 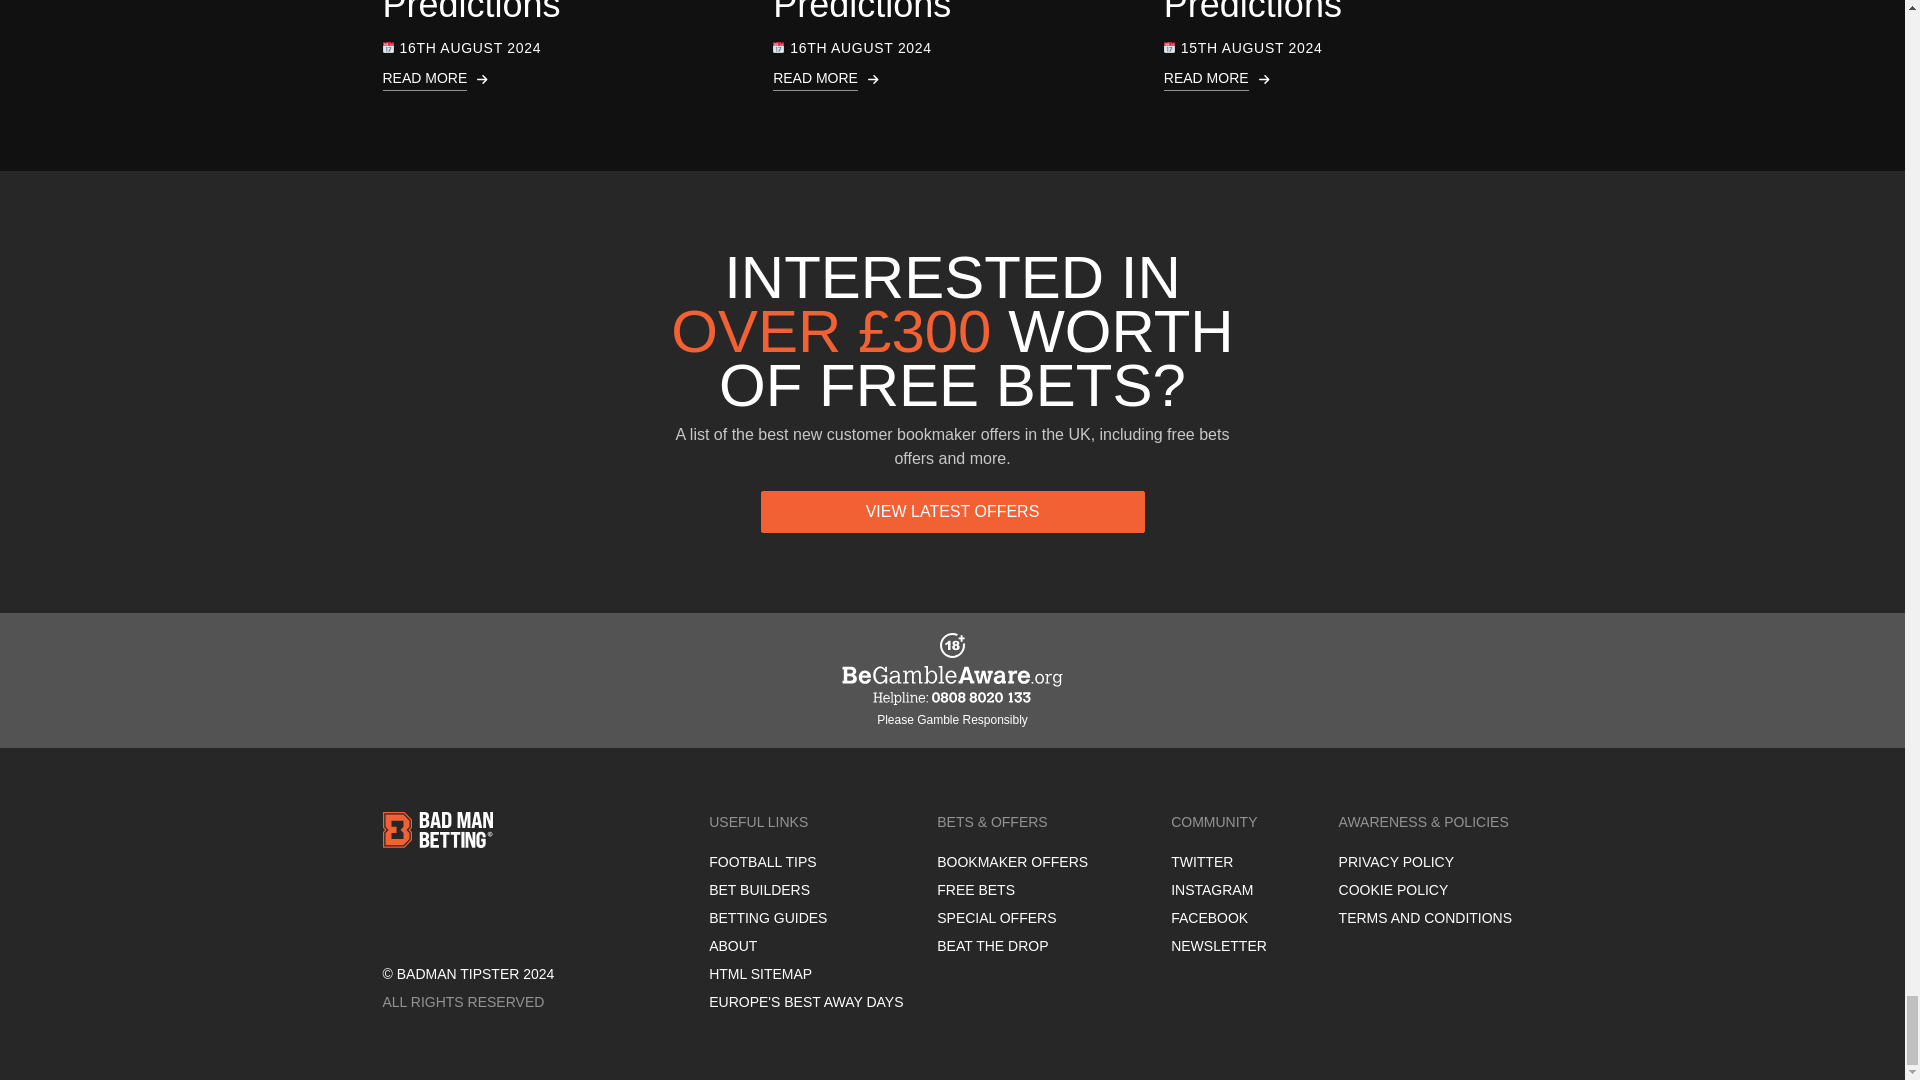 What do you see at coordinates (952, 79) in the screenshot?
I see `READ MORE` at bounding box center [952, 79].